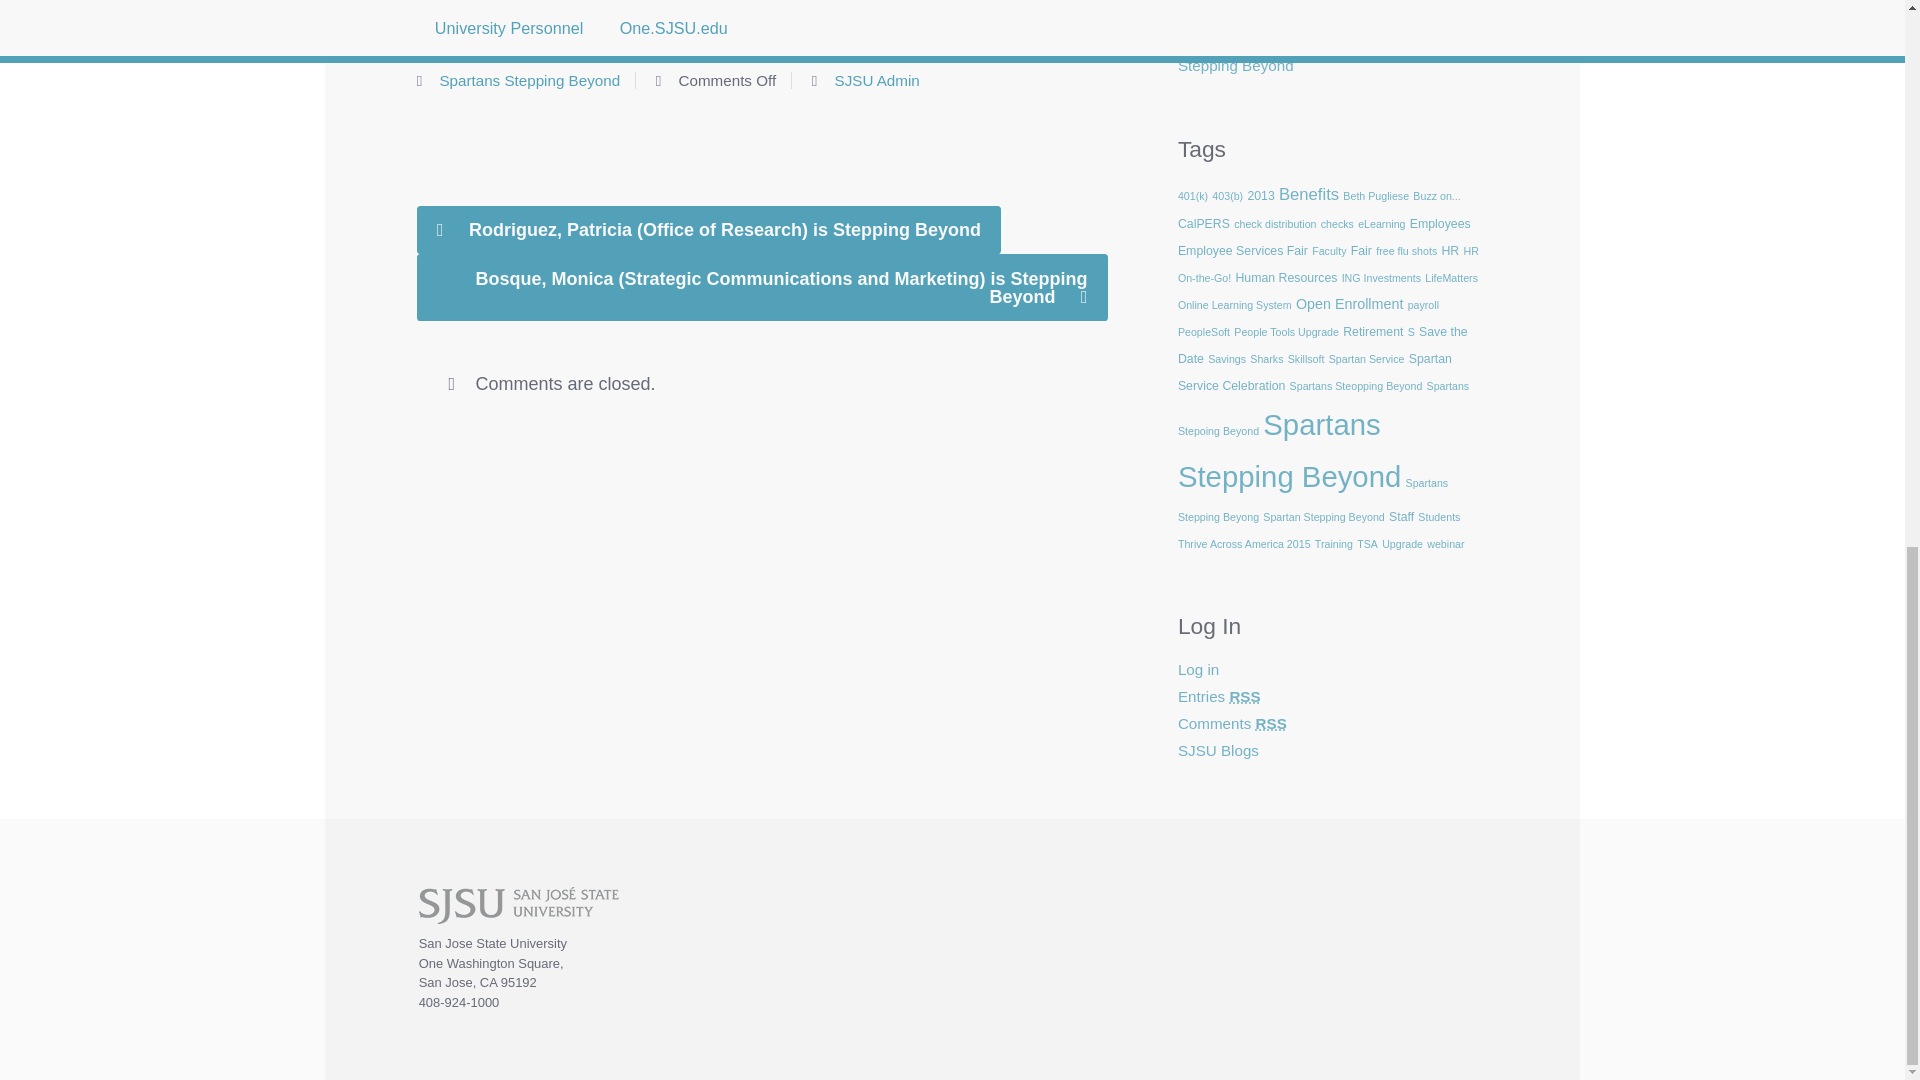  I want to click on Benefits, so click(1308, 194).